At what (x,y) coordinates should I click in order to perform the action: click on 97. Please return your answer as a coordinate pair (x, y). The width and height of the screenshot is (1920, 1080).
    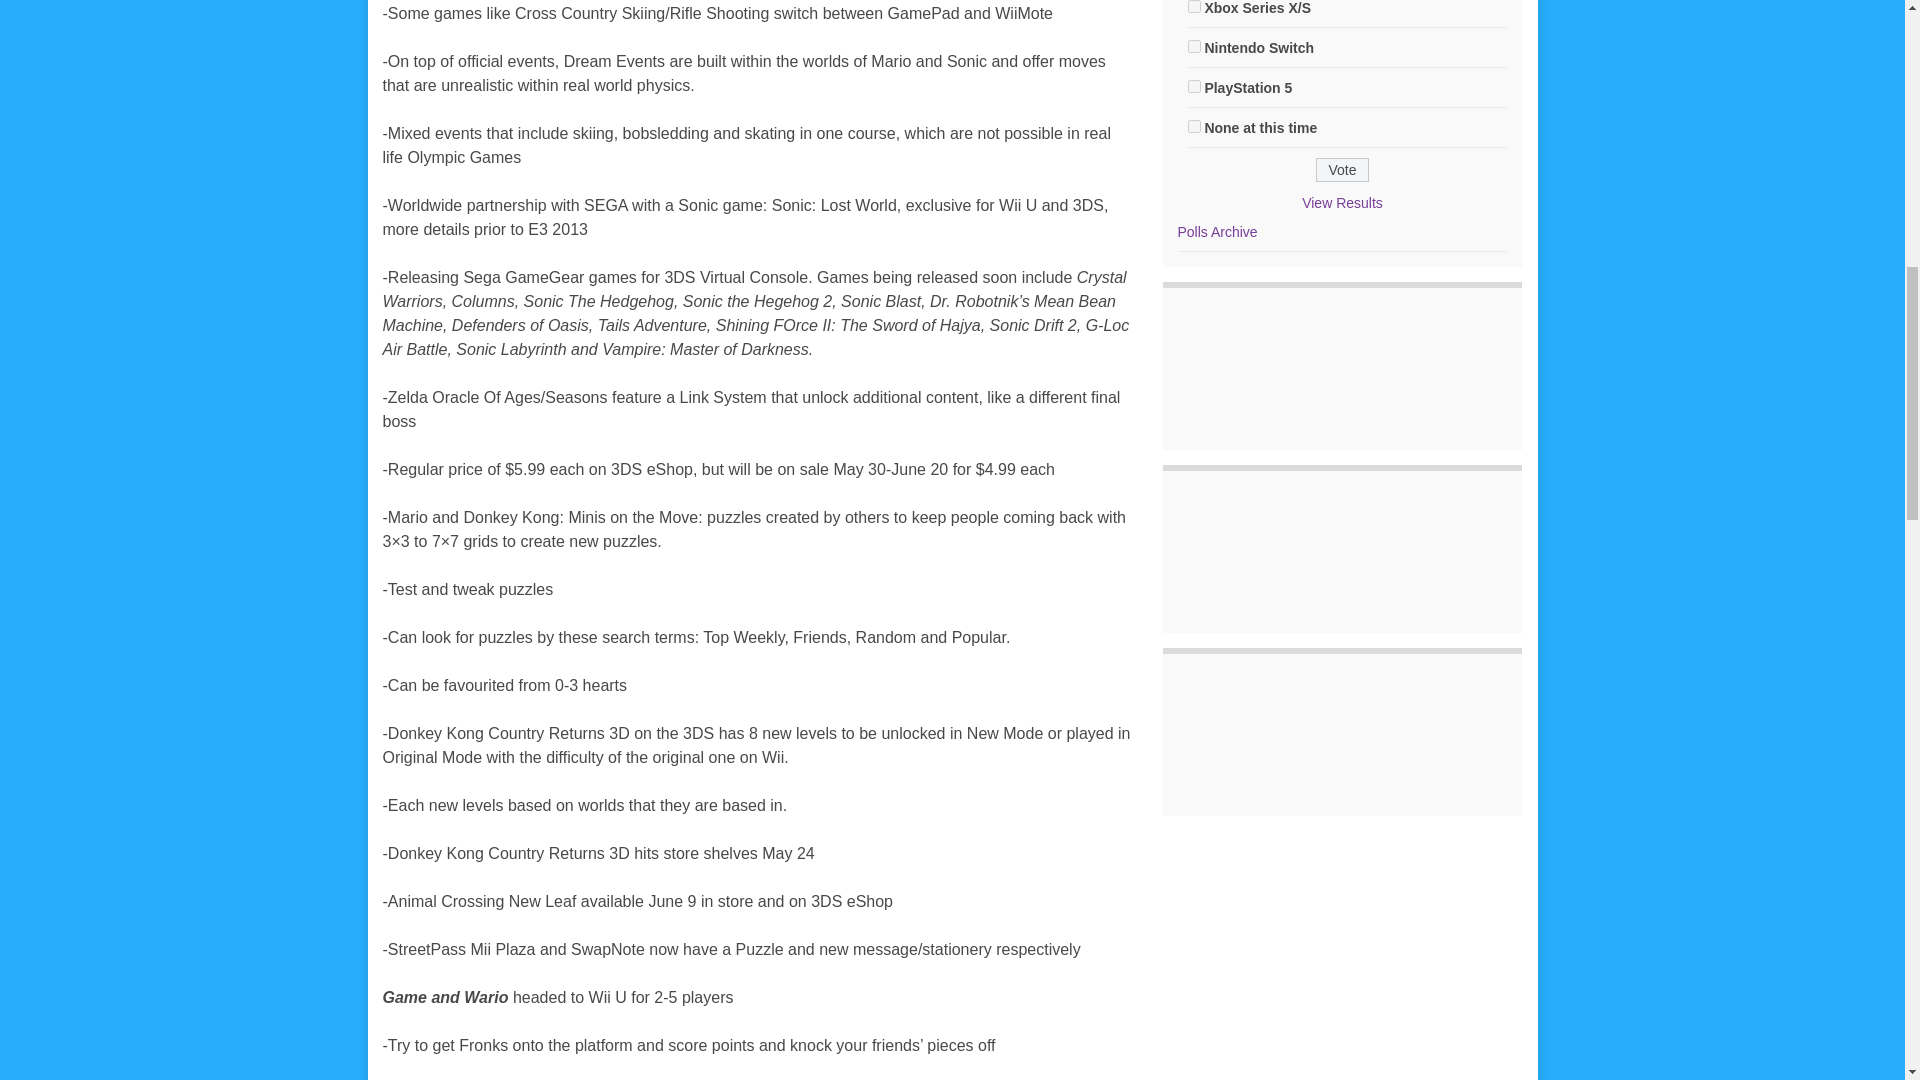
    Looking at the image, I should click on (1194, 86).